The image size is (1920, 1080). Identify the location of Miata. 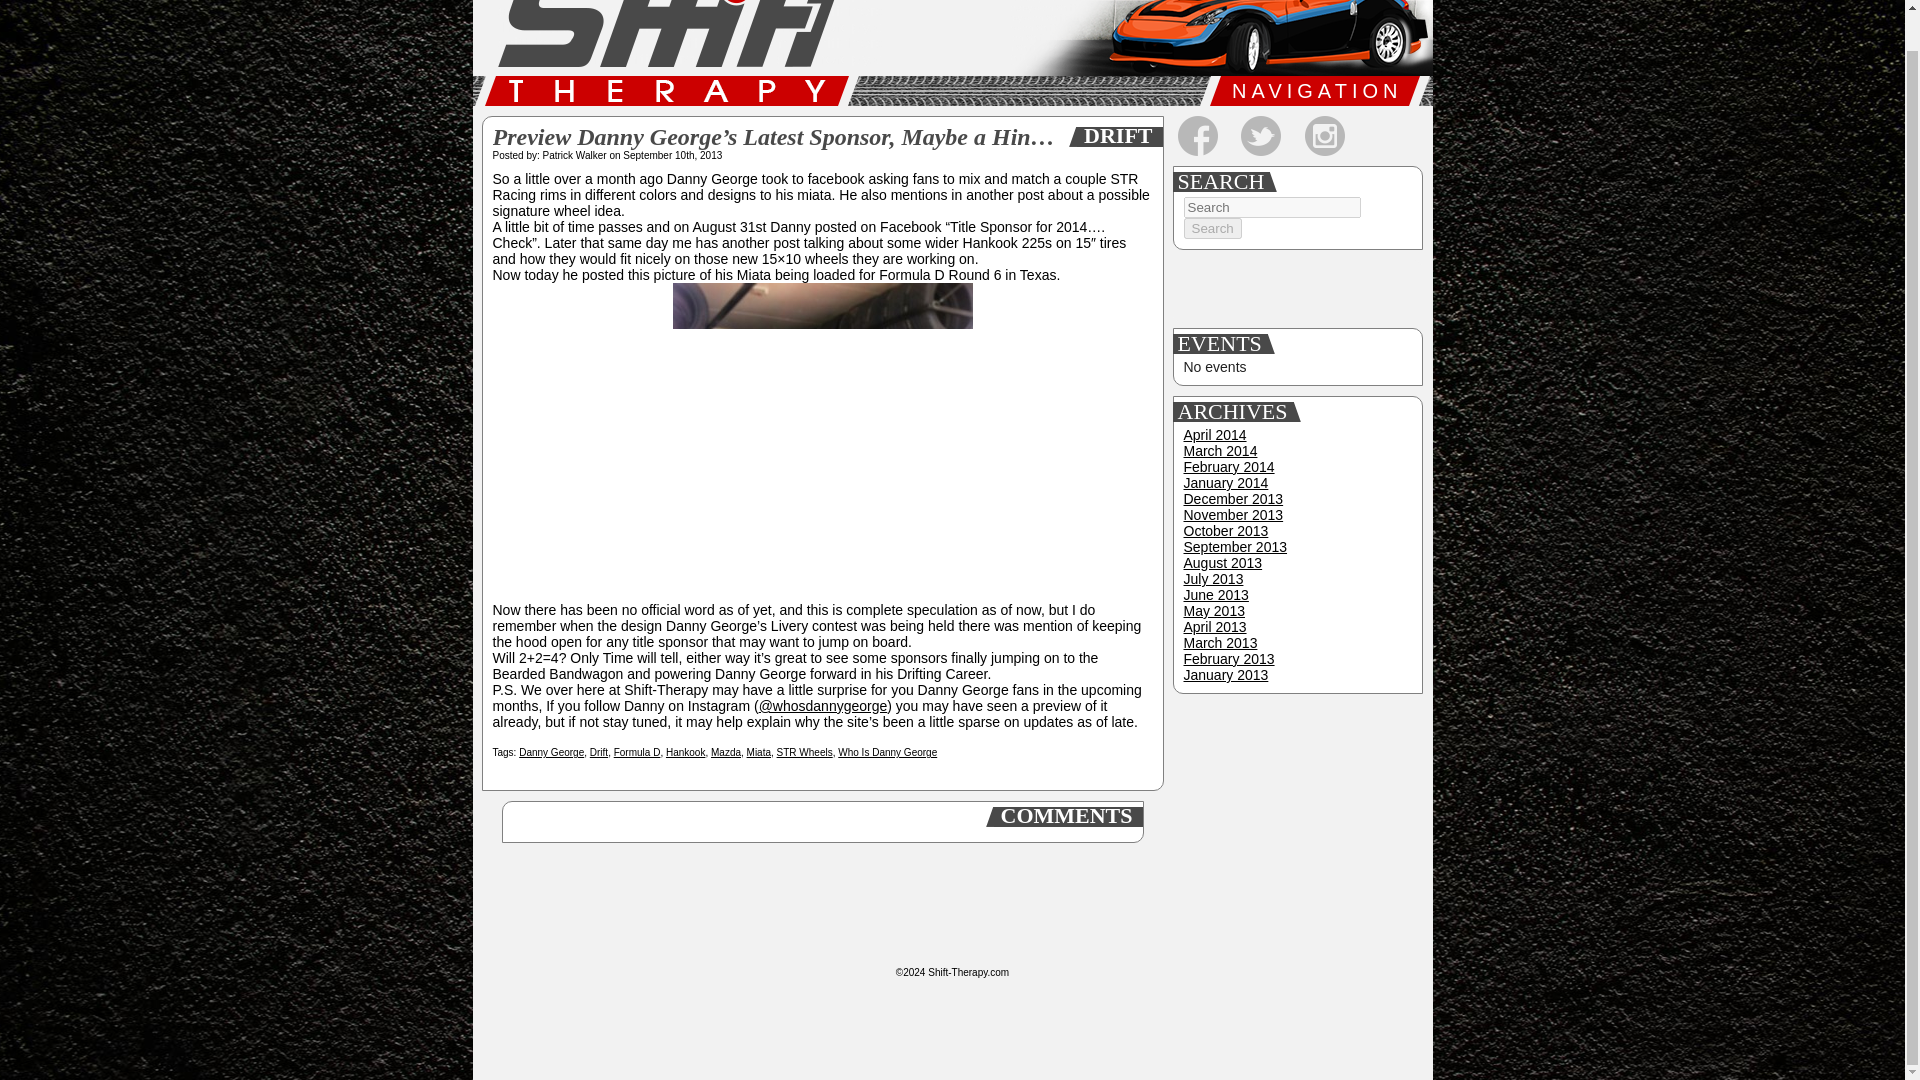
(758, 752).